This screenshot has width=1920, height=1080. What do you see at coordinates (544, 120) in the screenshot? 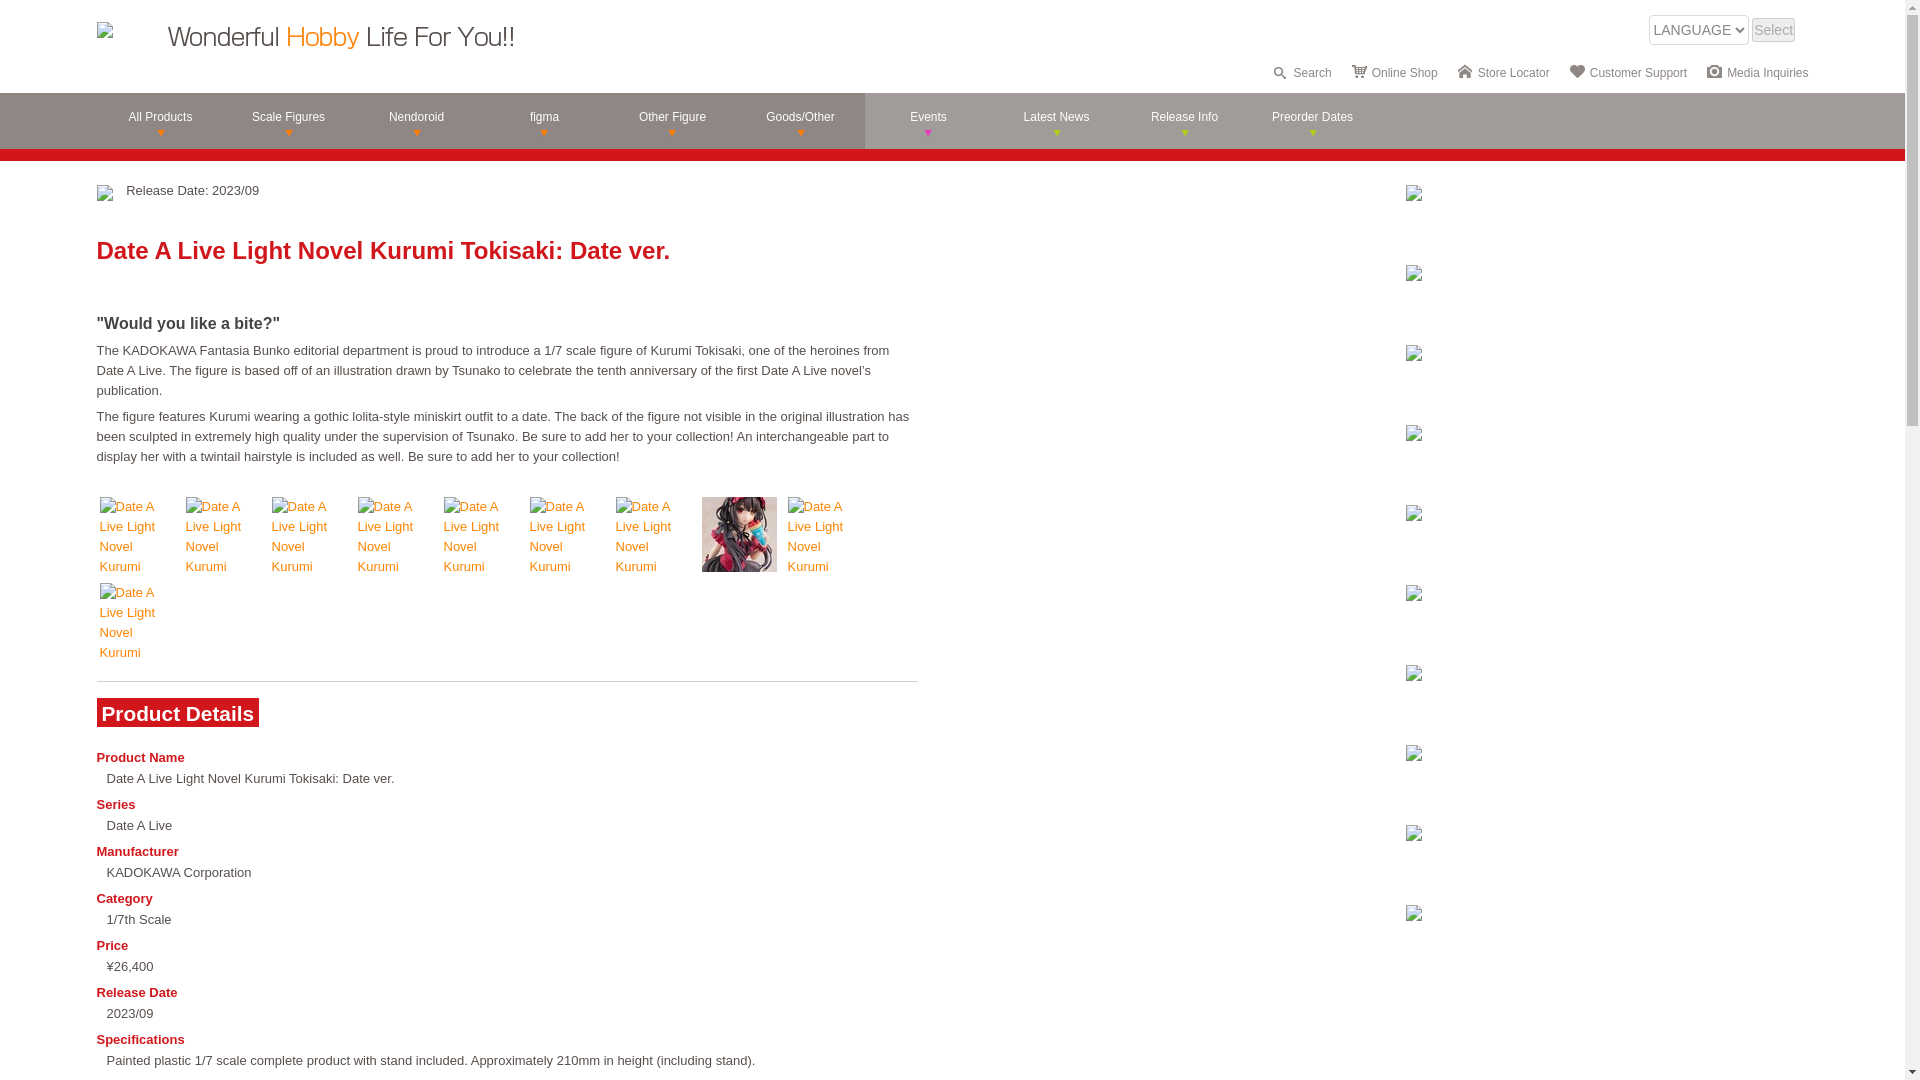
I see `figma` at bounding box center [544, 120].